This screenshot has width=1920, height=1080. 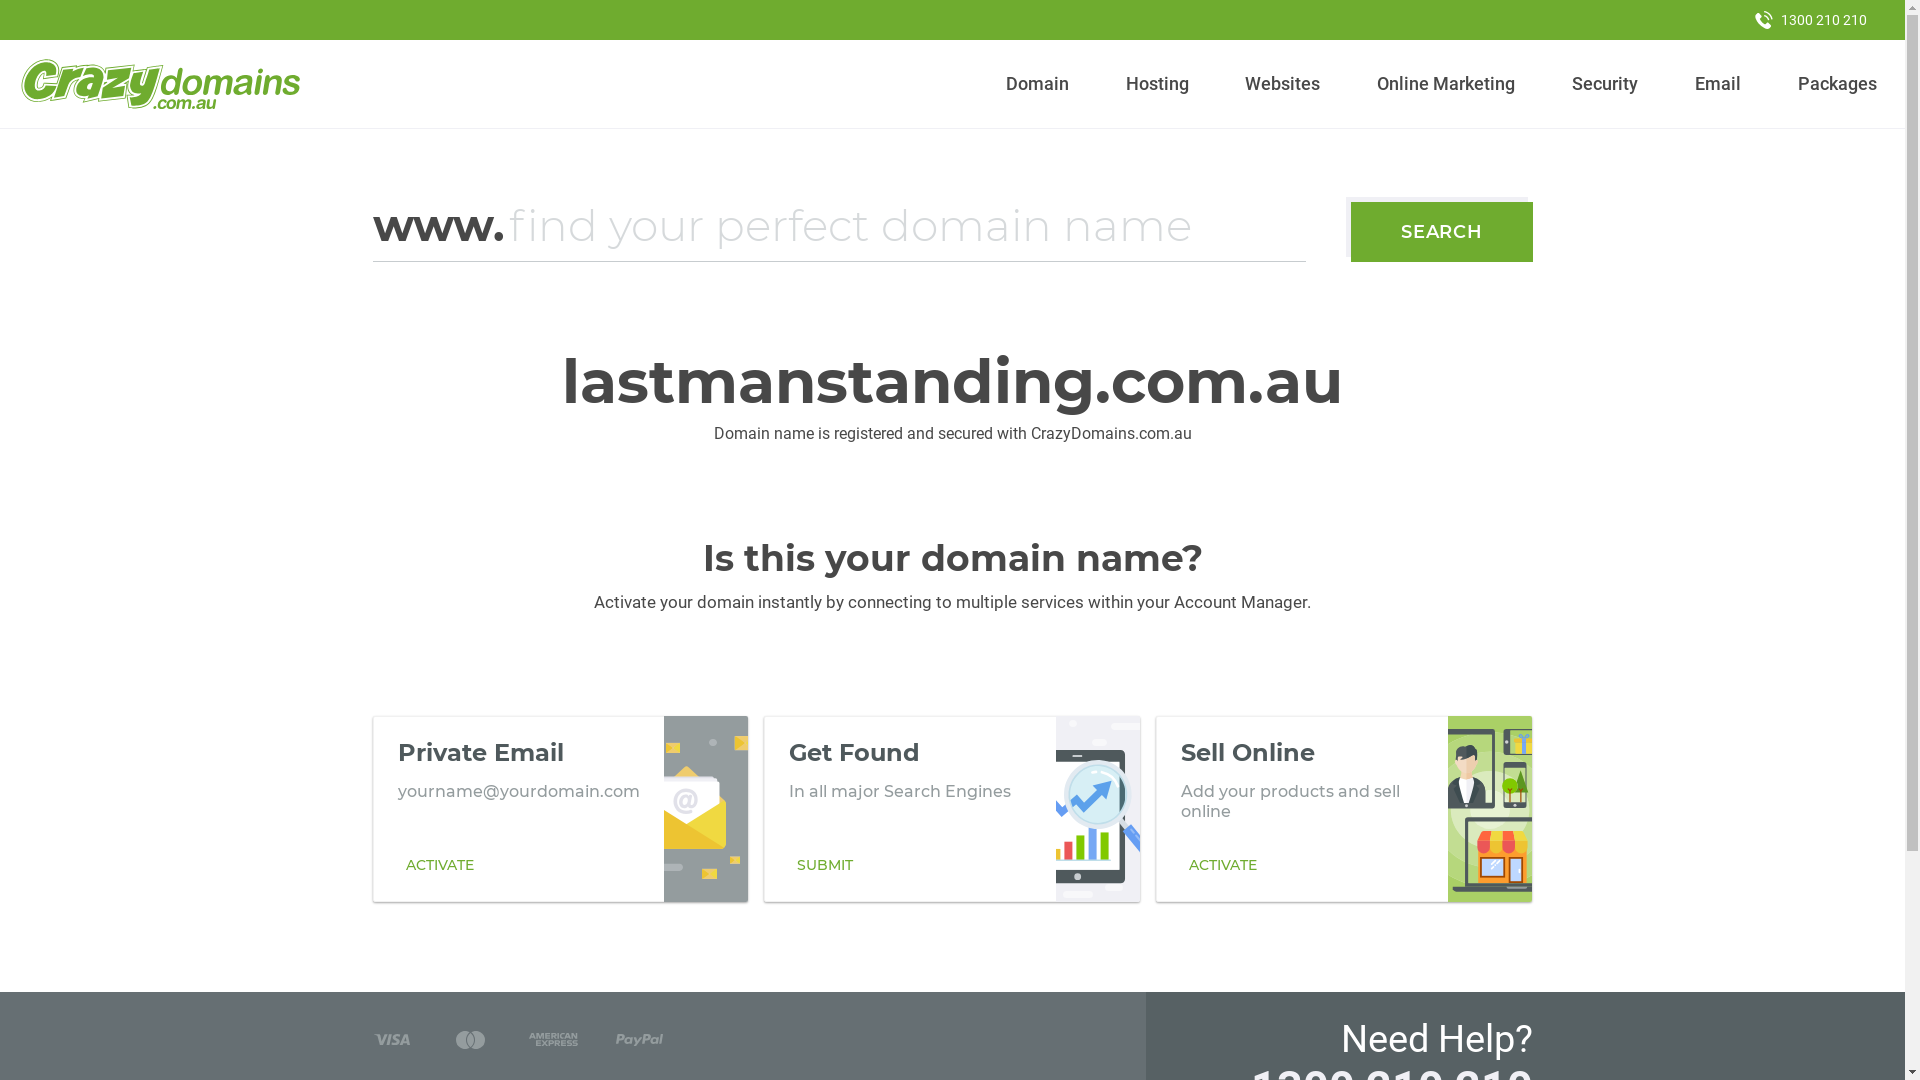 What do you see at coordinates (952, 809) in the screenshot?
I see `Get Found
In all major Search Engines
SUBMIT` at bounding box center [952, 809].